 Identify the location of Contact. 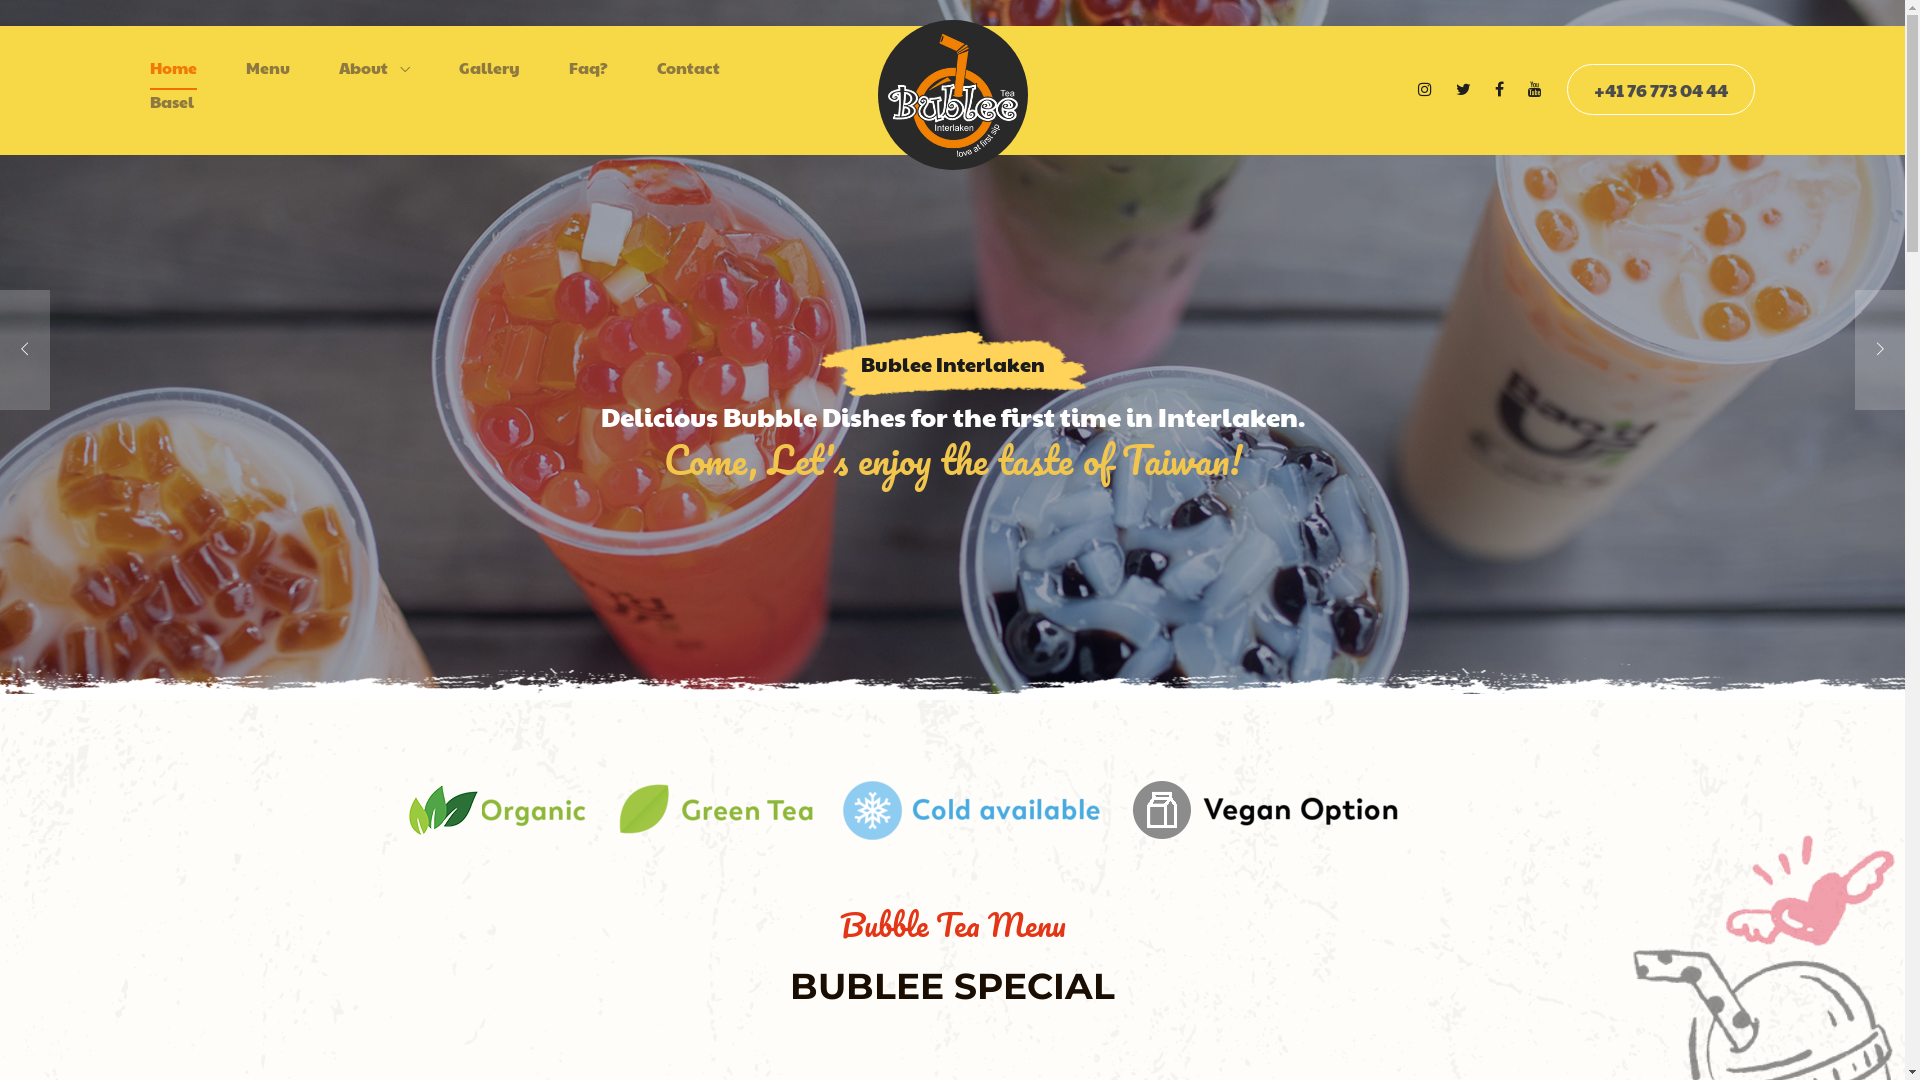
(688, 73).